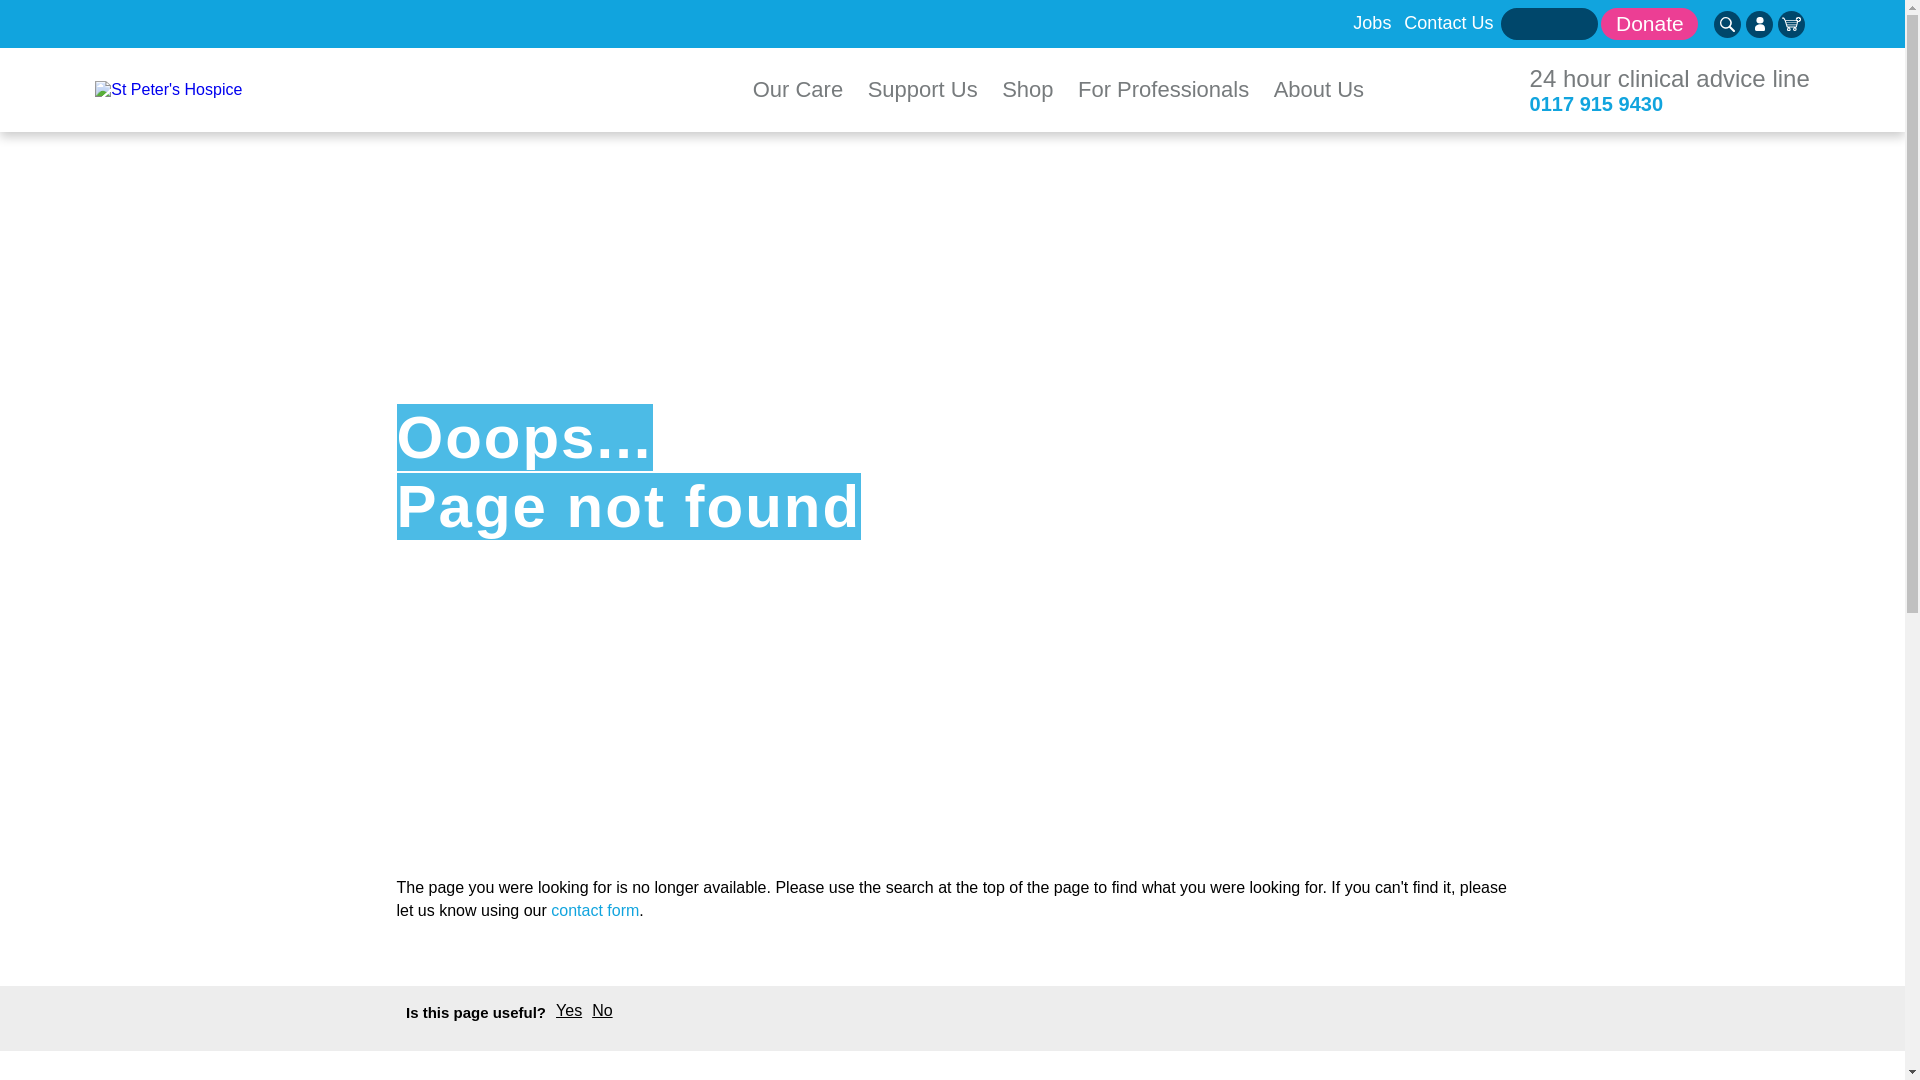 This screenshot has height=1080, width=1920. What do you see at coordinates (595, 910) in the screenshot?
I see `Contact Us` at bounding box center [595, 910].